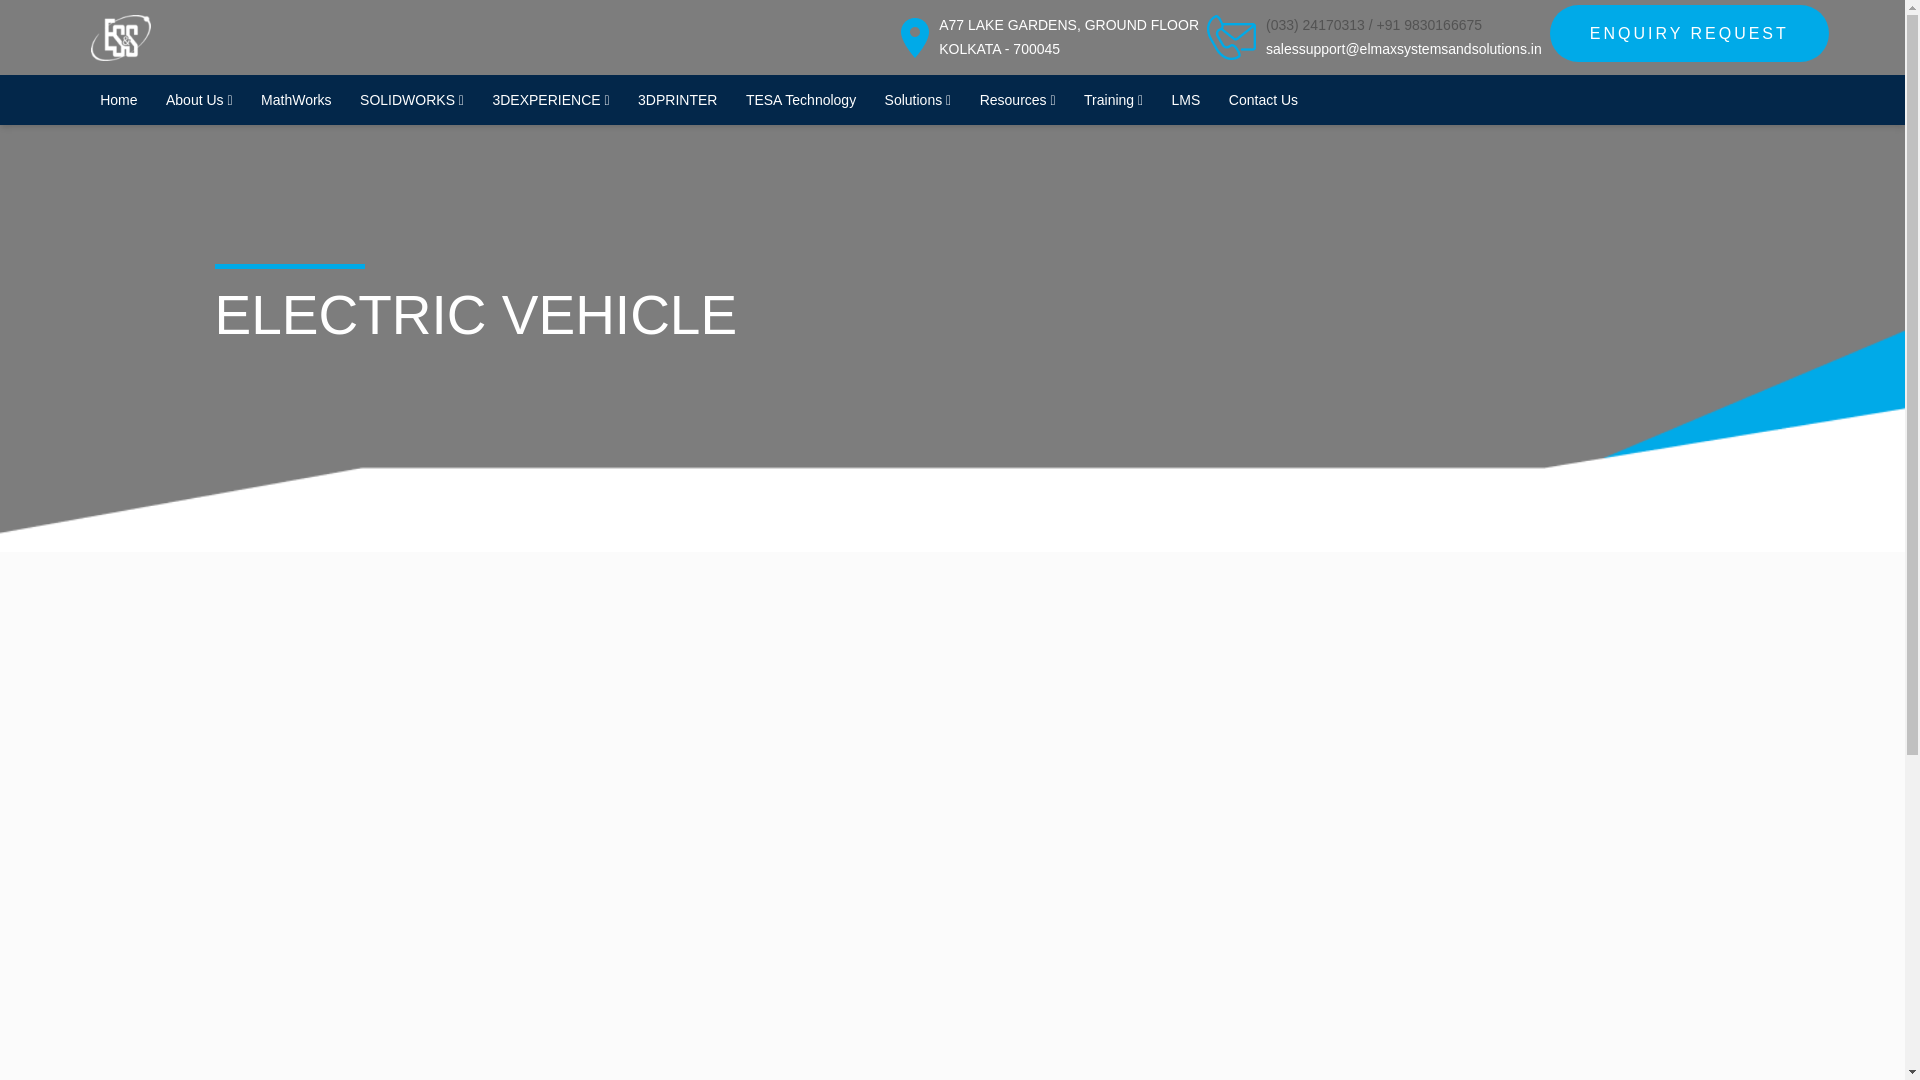 Image resolution: width=1920 pixels, height=1080 pixels. I want to click on ENQUIRY REQUEST, so click(1068, 38).